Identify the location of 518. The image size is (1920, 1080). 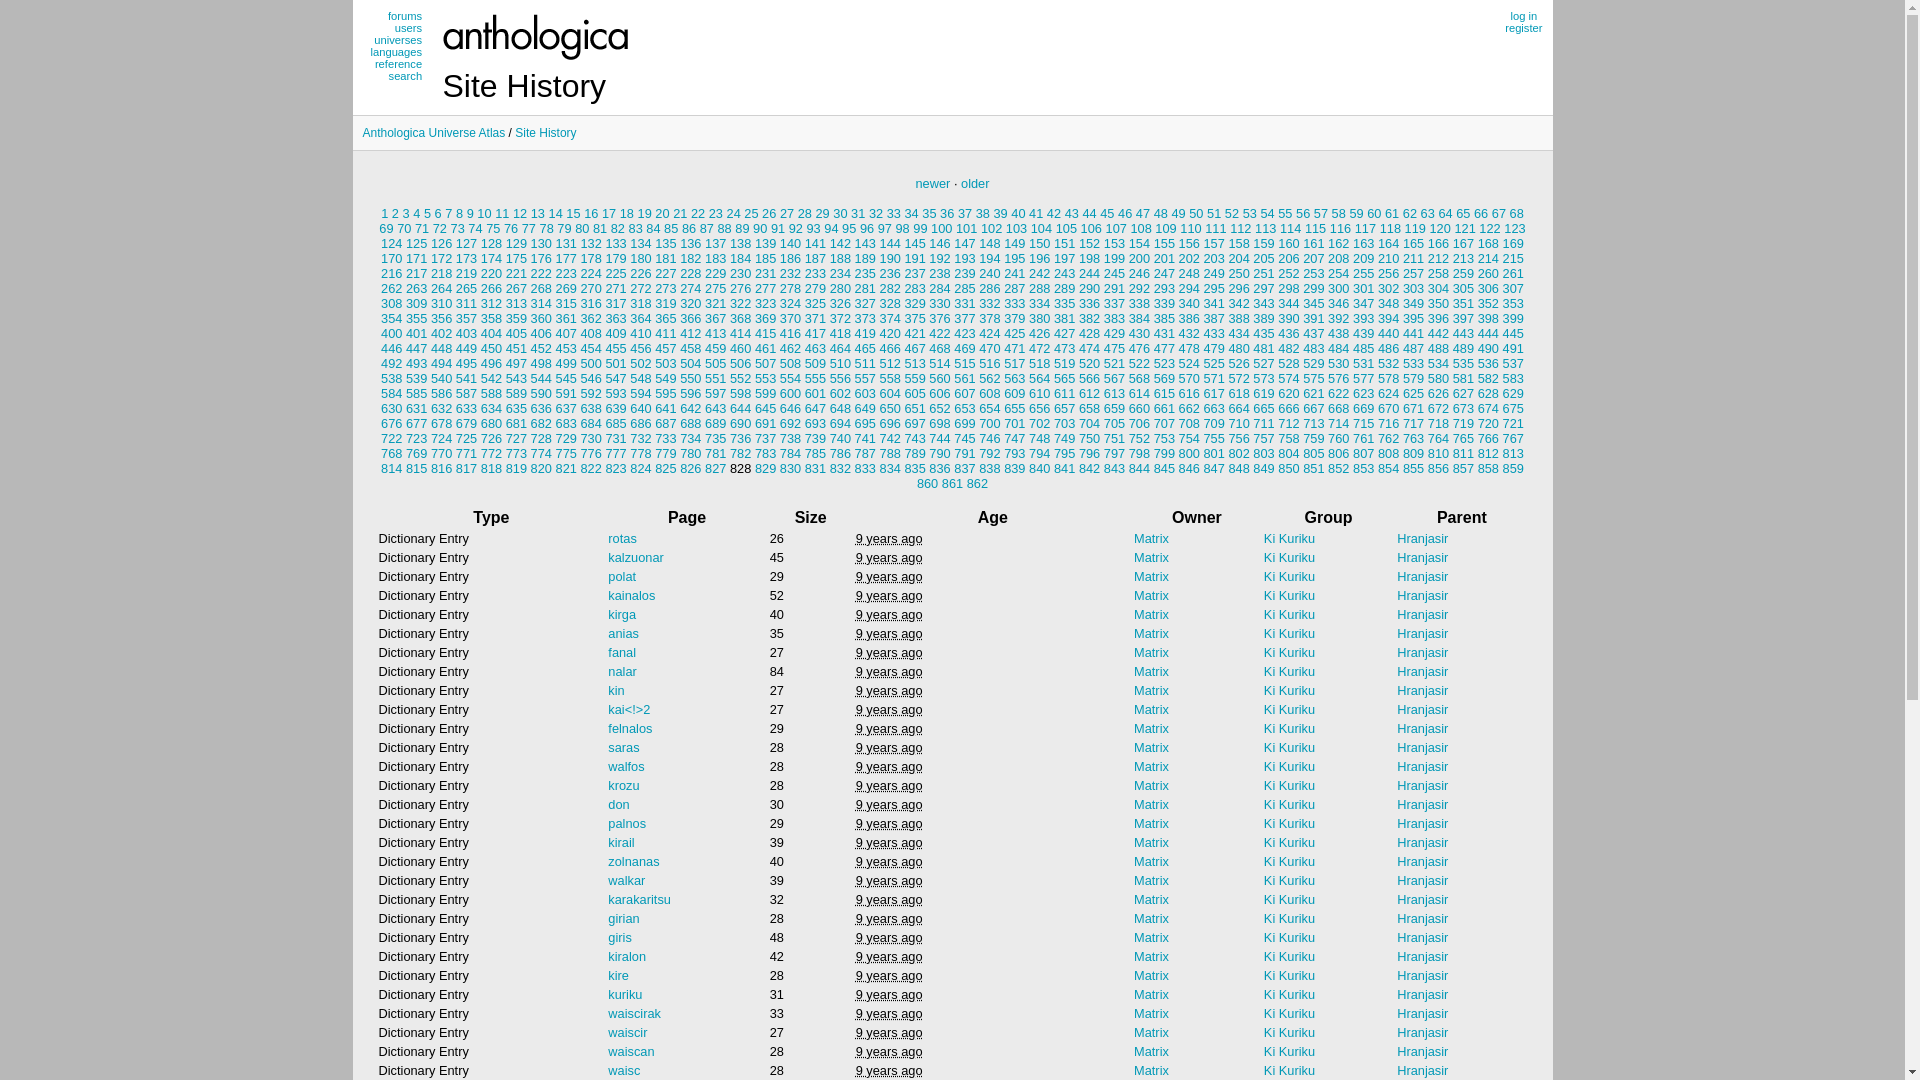
(1040, 364).